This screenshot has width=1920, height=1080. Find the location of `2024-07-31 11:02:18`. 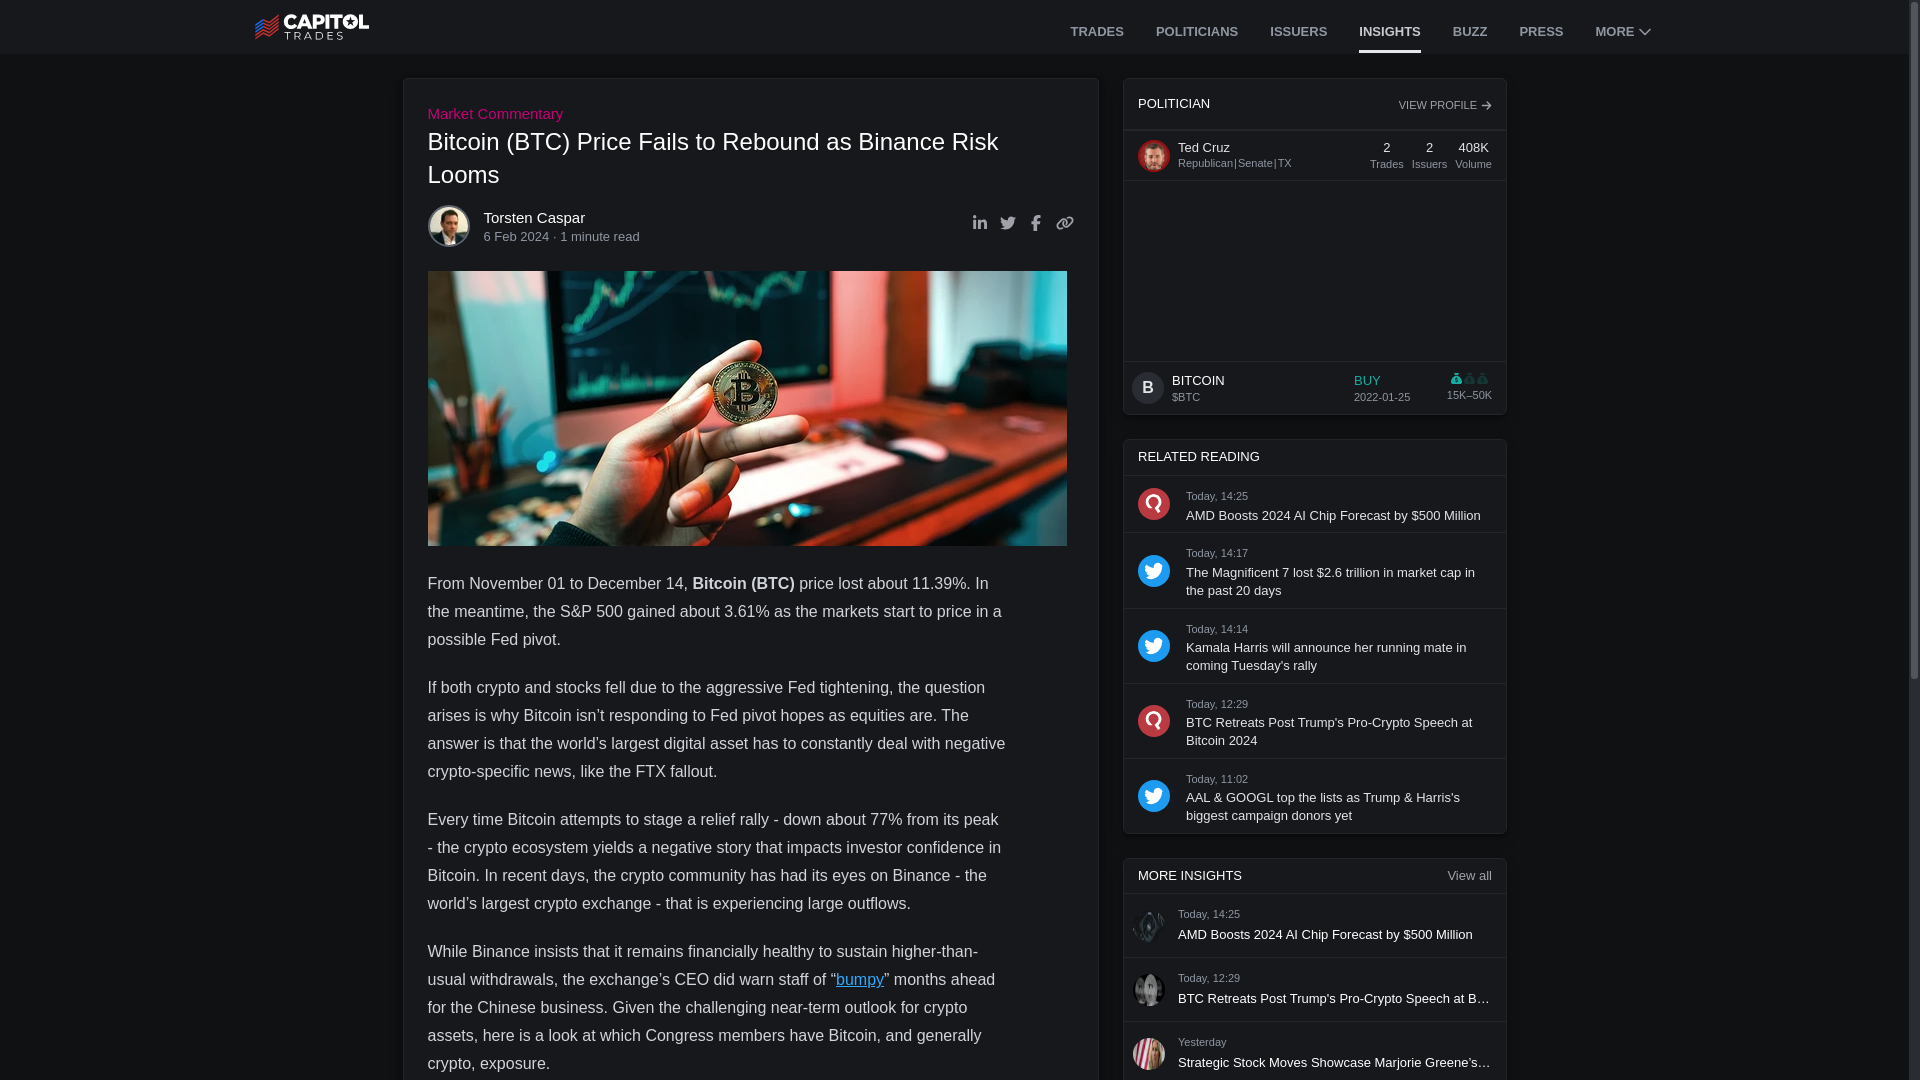

2024-07-31 11:02:18 is located at coordinates (1209, 978).